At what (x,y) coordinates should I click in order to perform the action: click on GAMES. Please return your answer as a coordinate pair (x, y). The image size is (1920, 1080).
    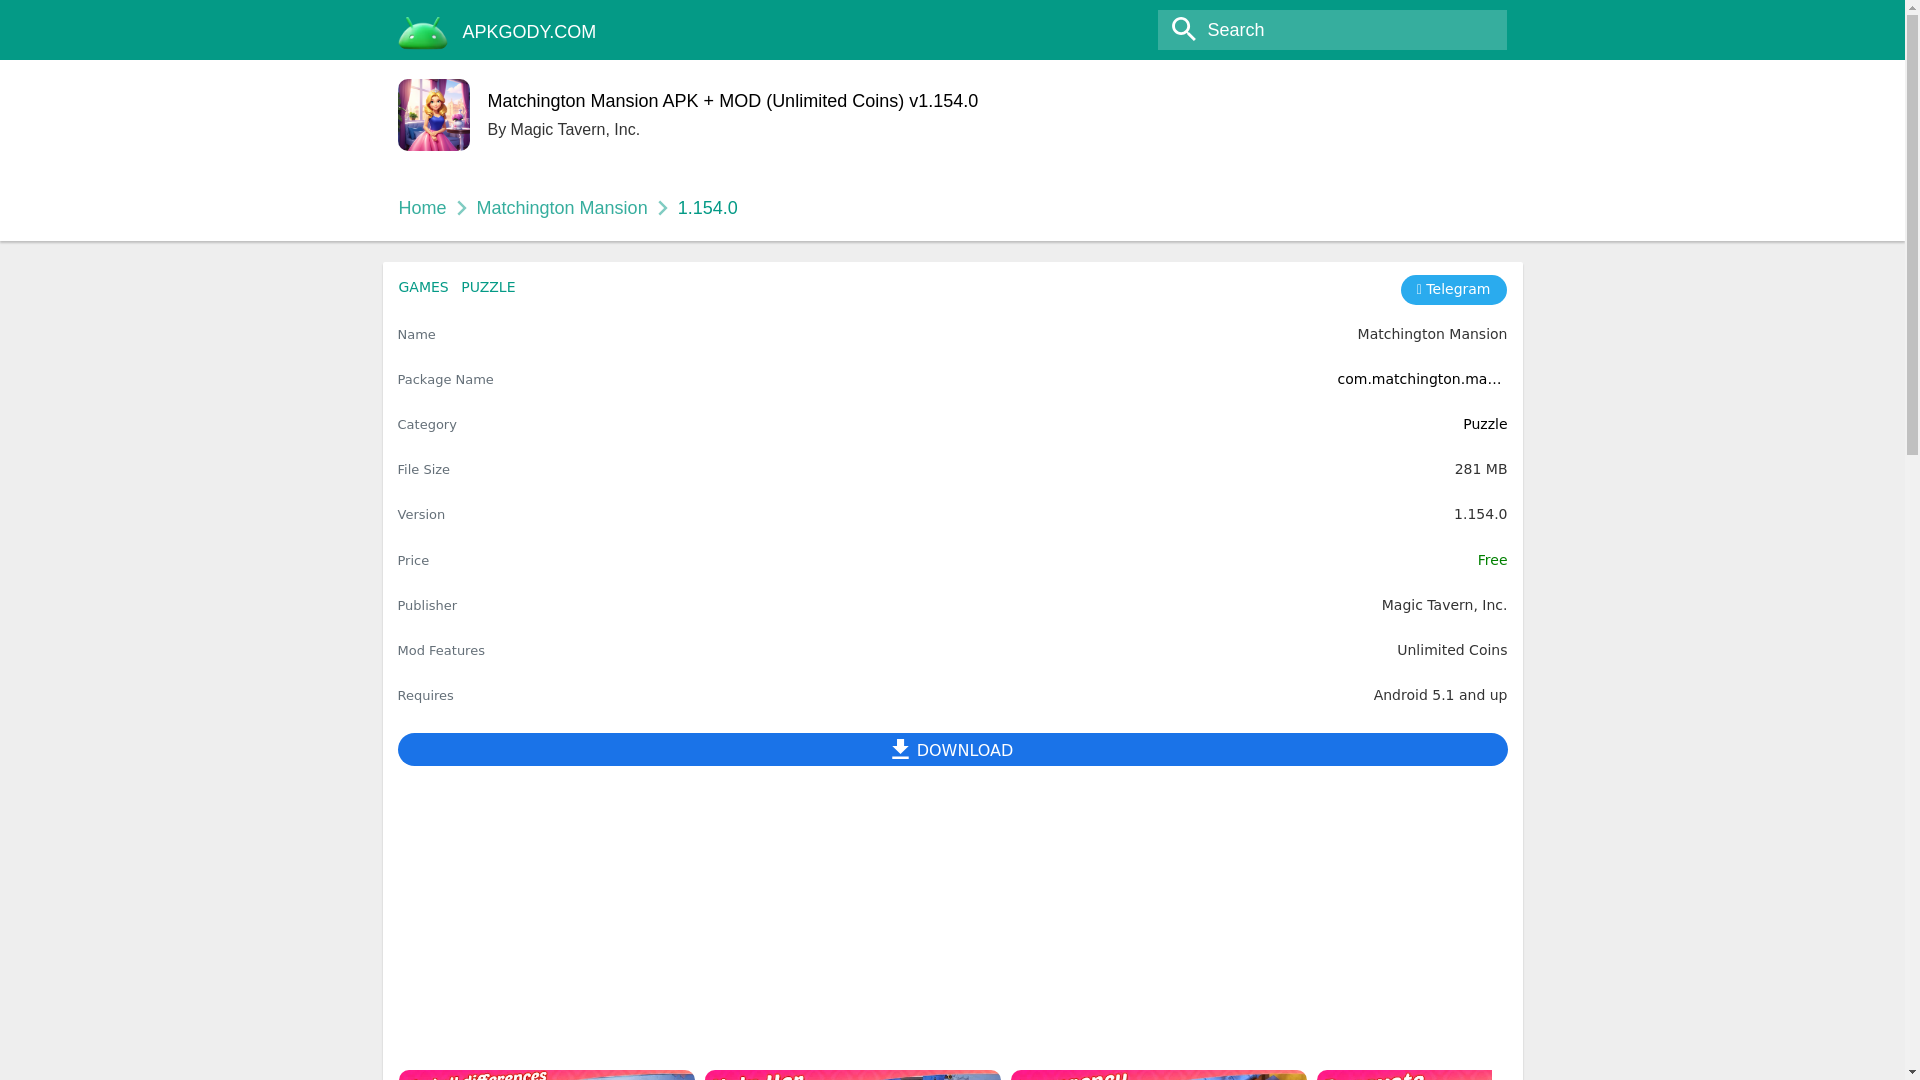
    Looking at the image, I should click on (422, 286).